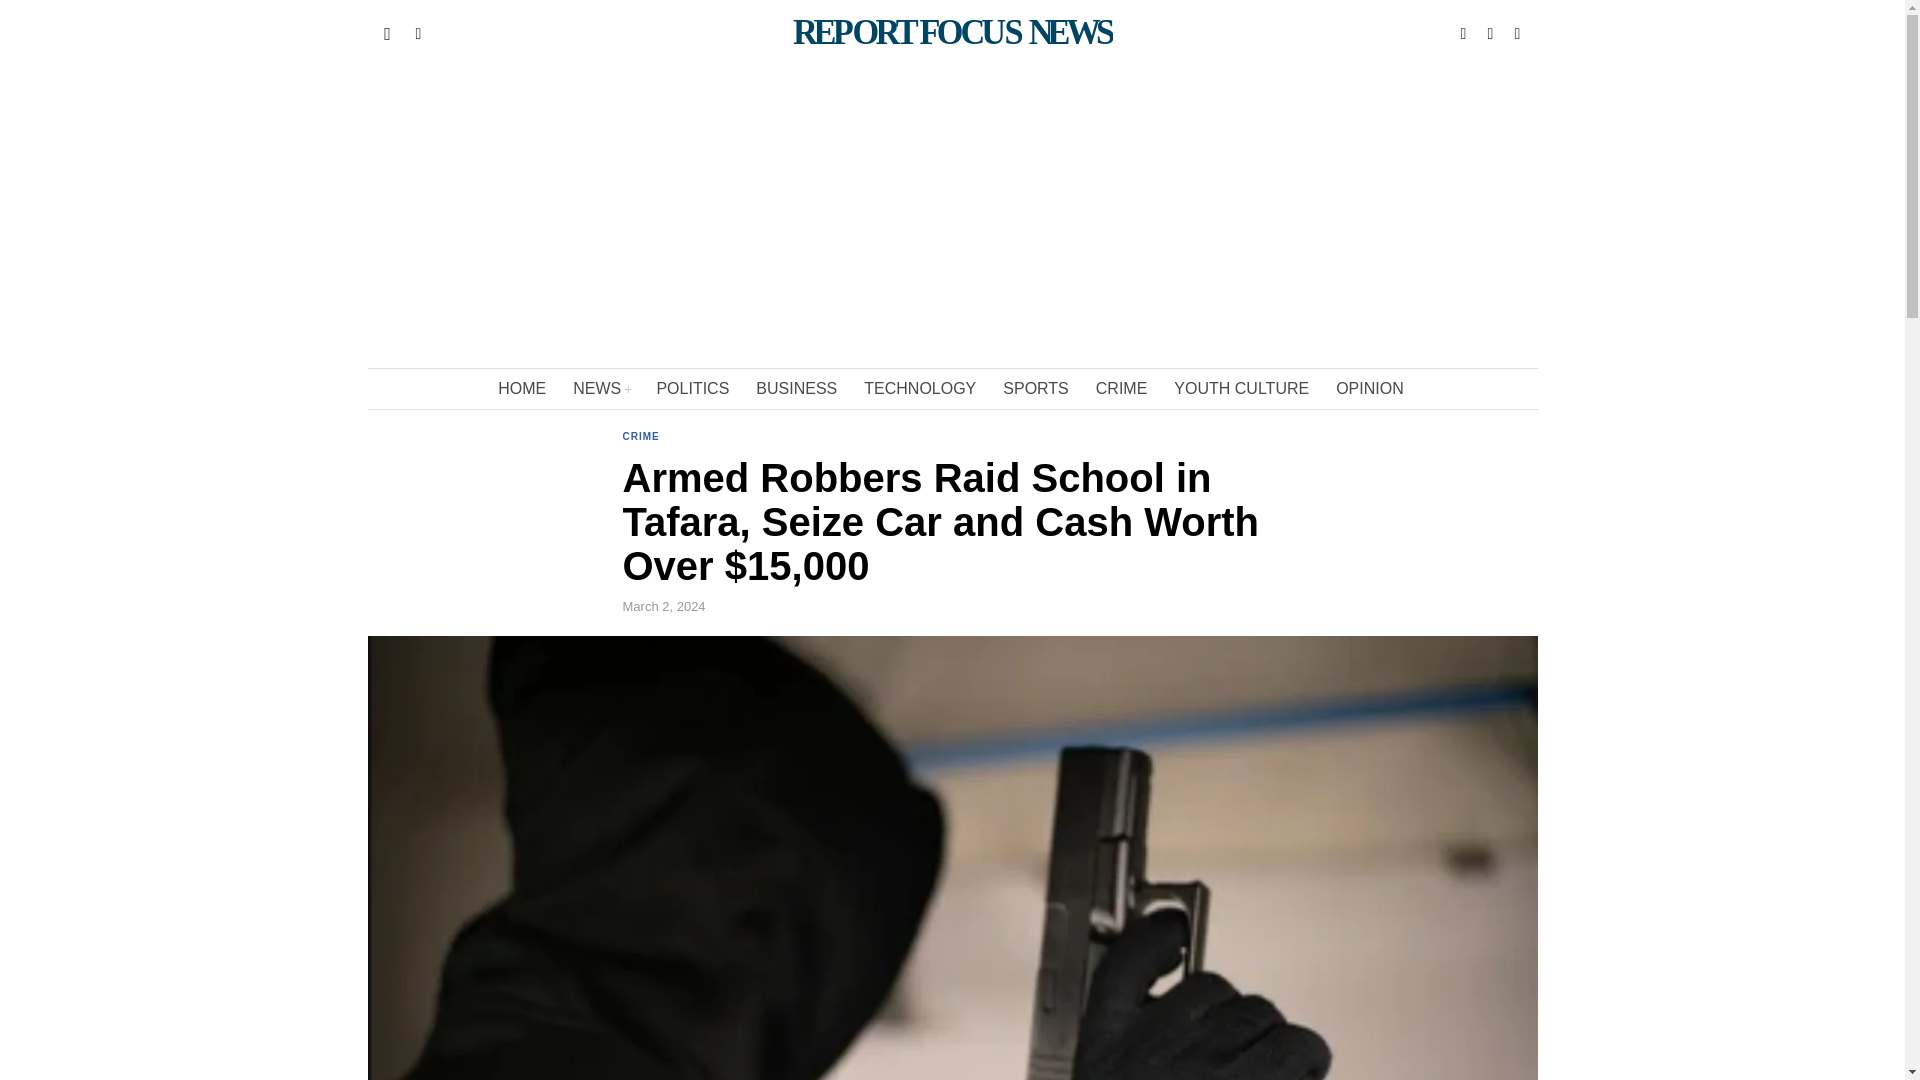 This screenshot has width=1920, height=1080. What do you see at coordinates (694, 389) in the screenshot?
I see `POLITICS` at bounding box center [694, 389].